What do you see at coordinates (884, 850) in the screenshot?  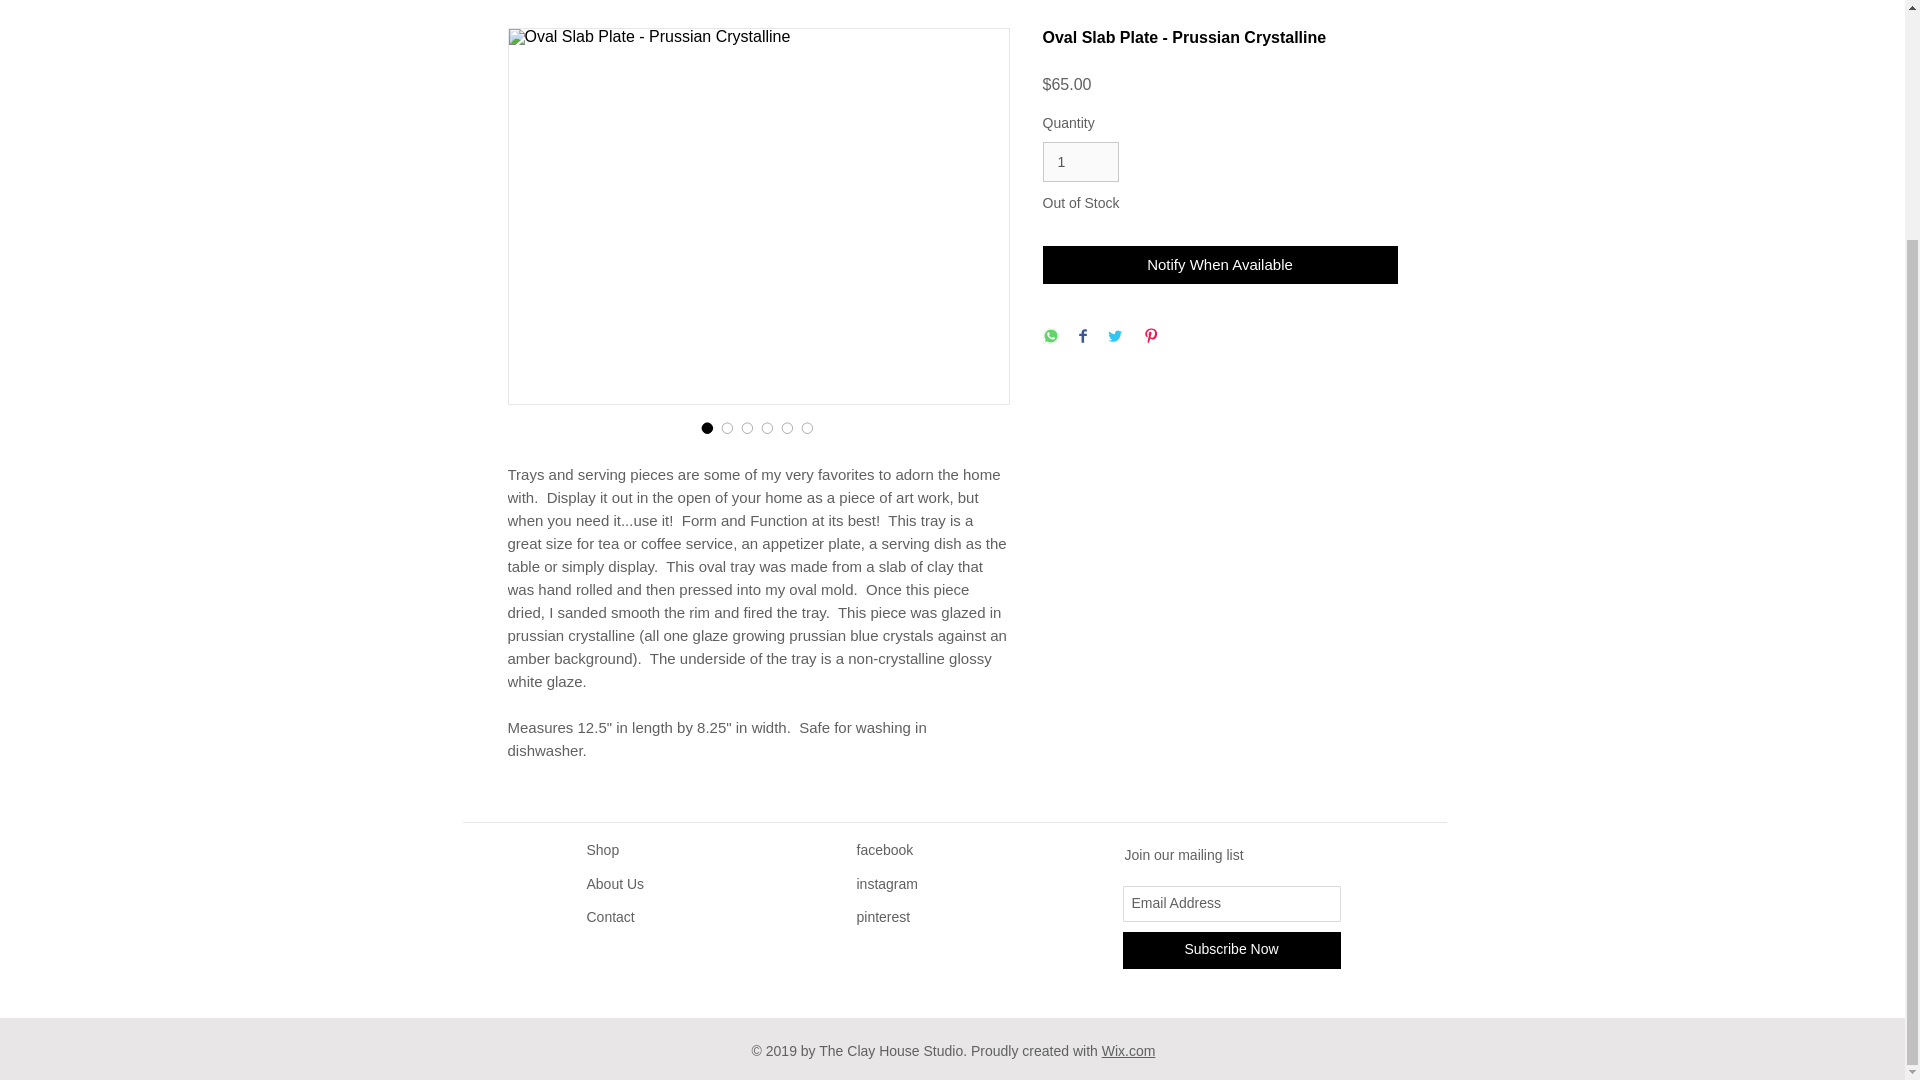 I see `facebook` at bounding box center [884, 850].